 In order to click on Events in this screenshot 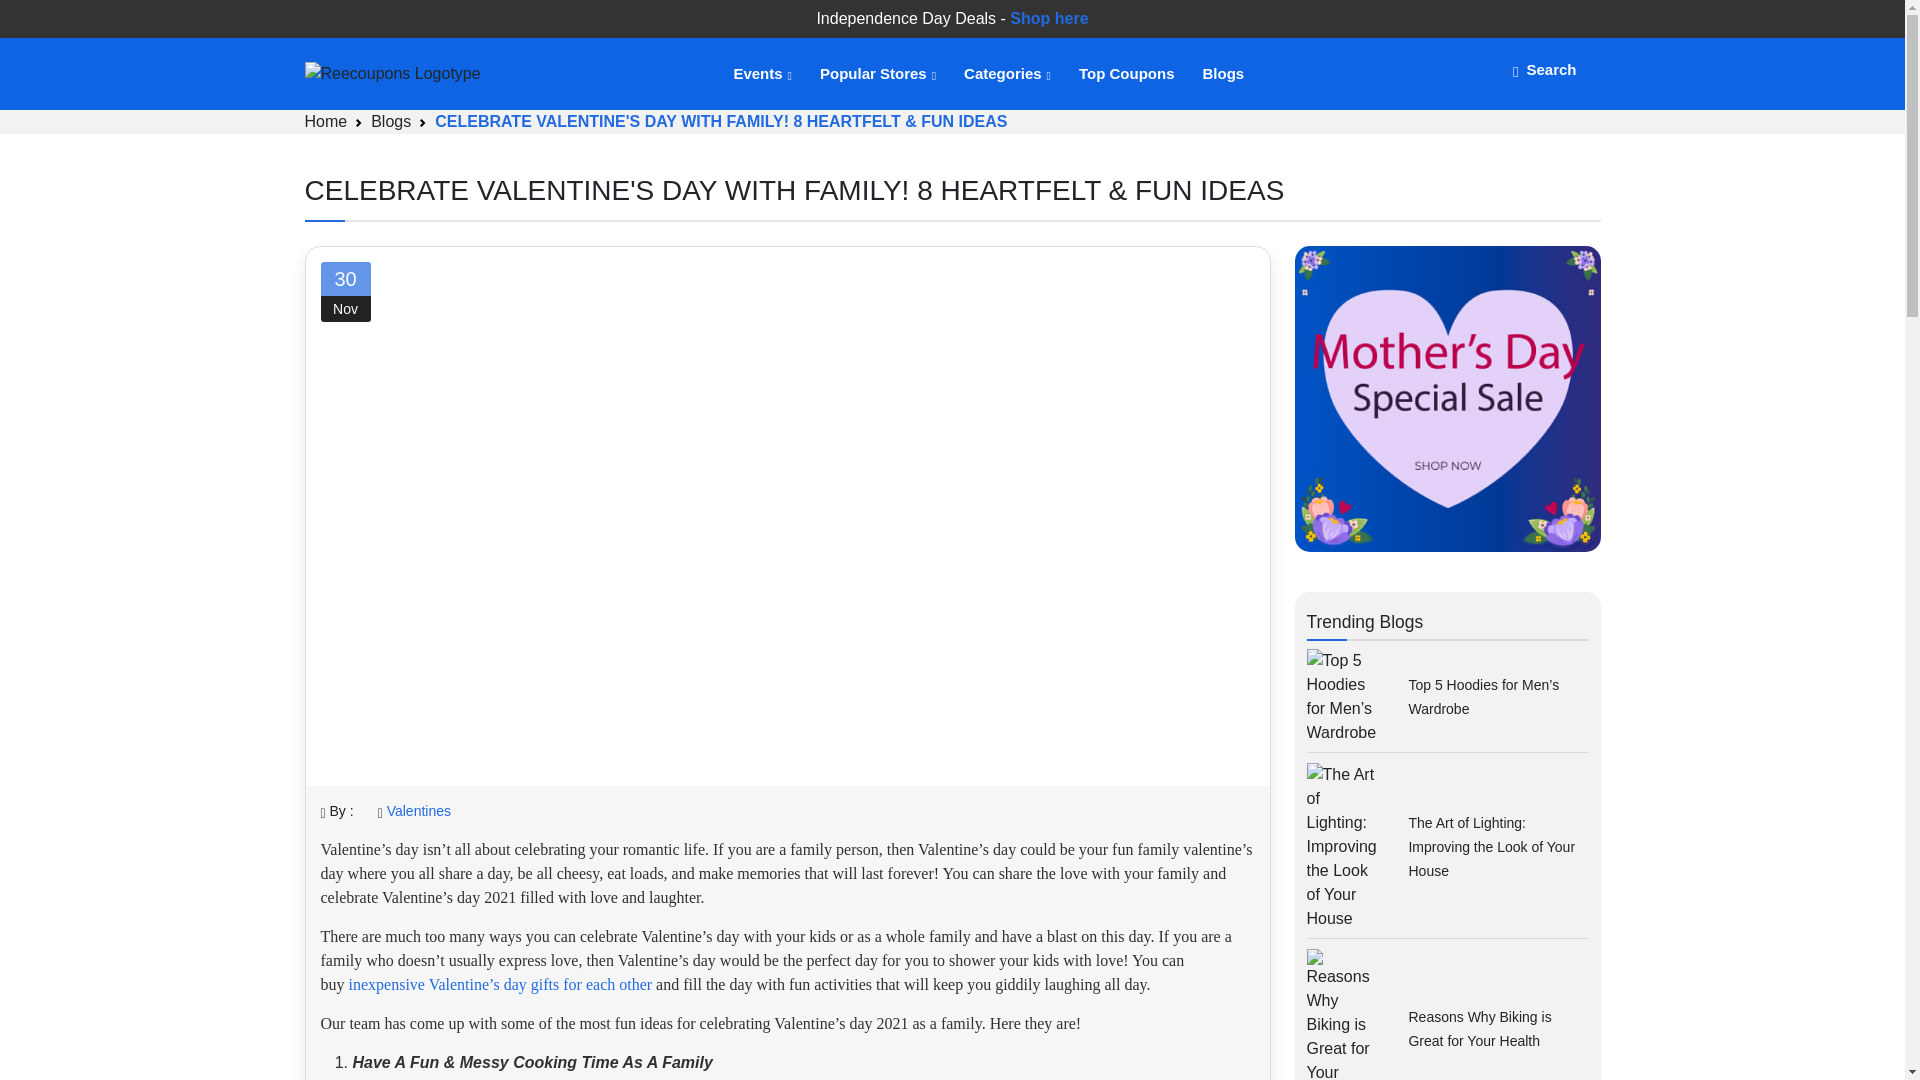, I will do `click(761, 74)`.